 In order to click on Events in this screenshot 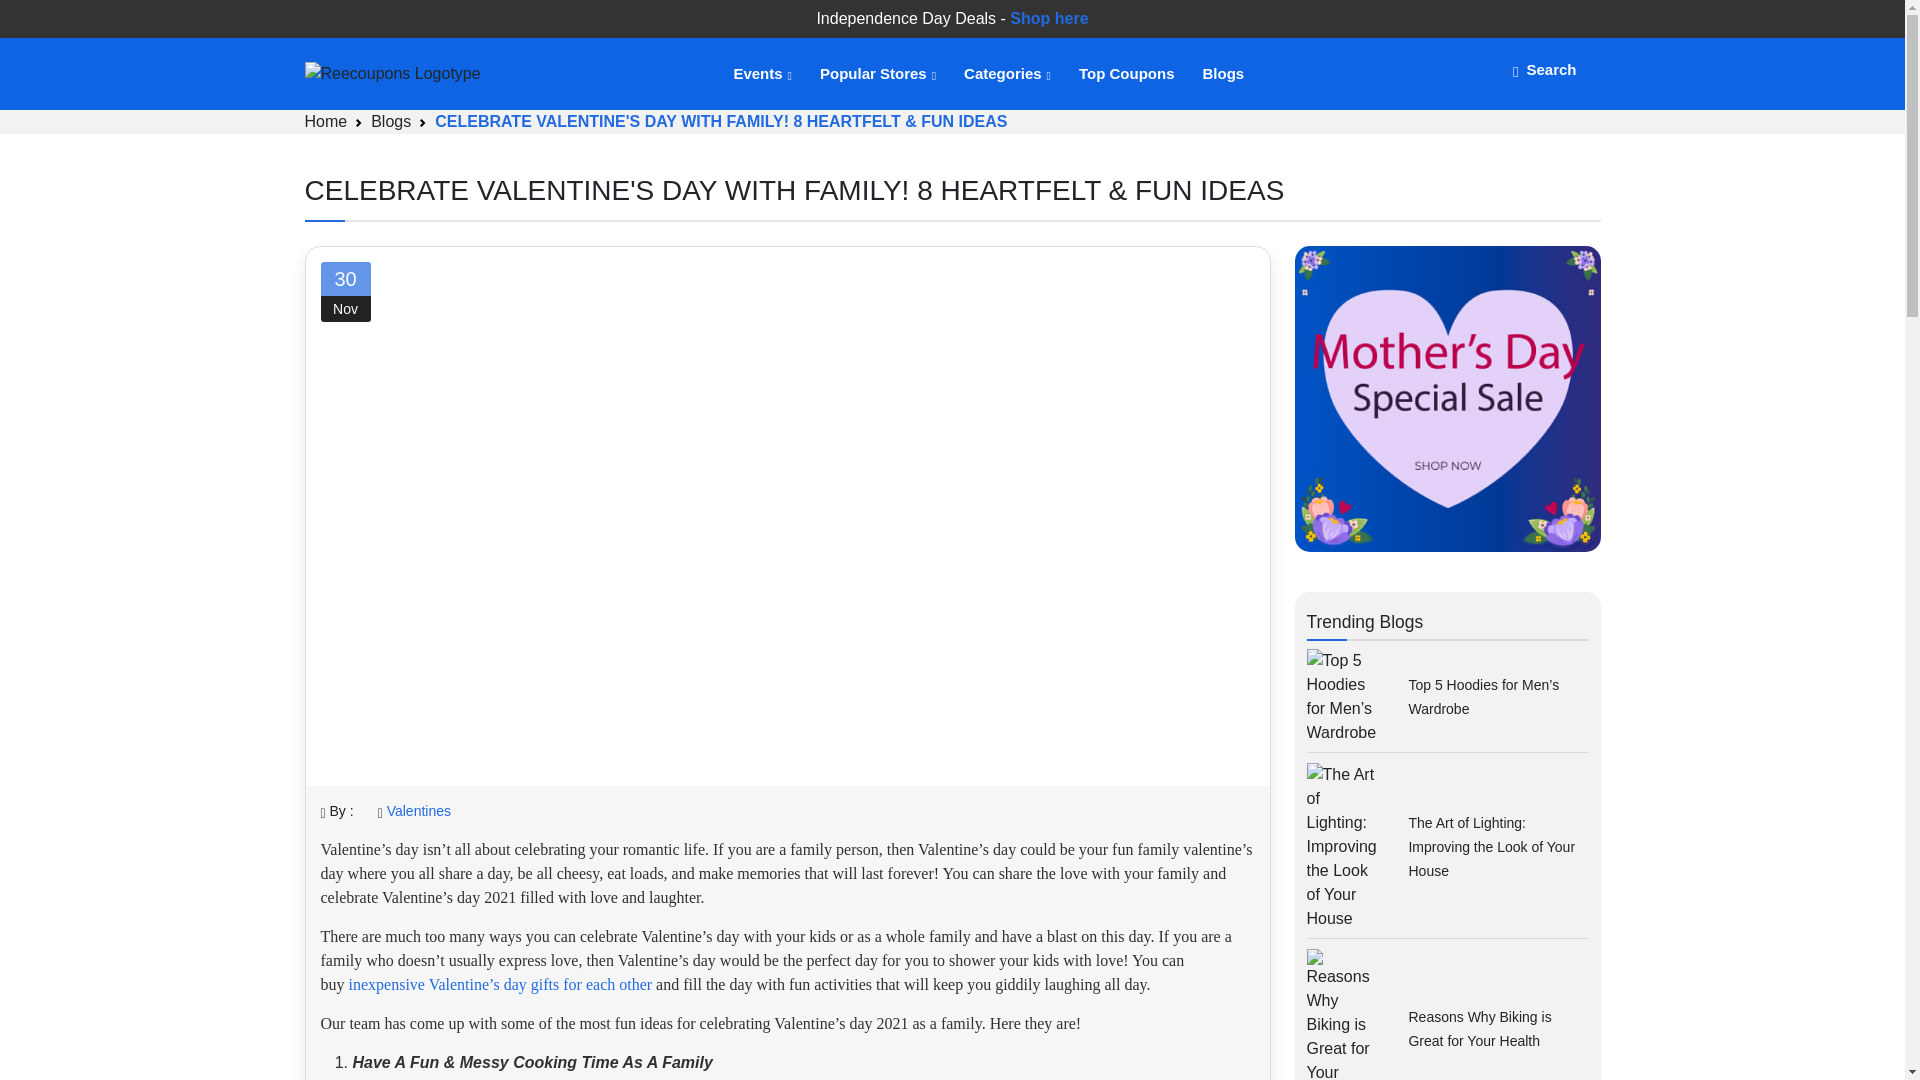, I will do `click(761, 74)`.